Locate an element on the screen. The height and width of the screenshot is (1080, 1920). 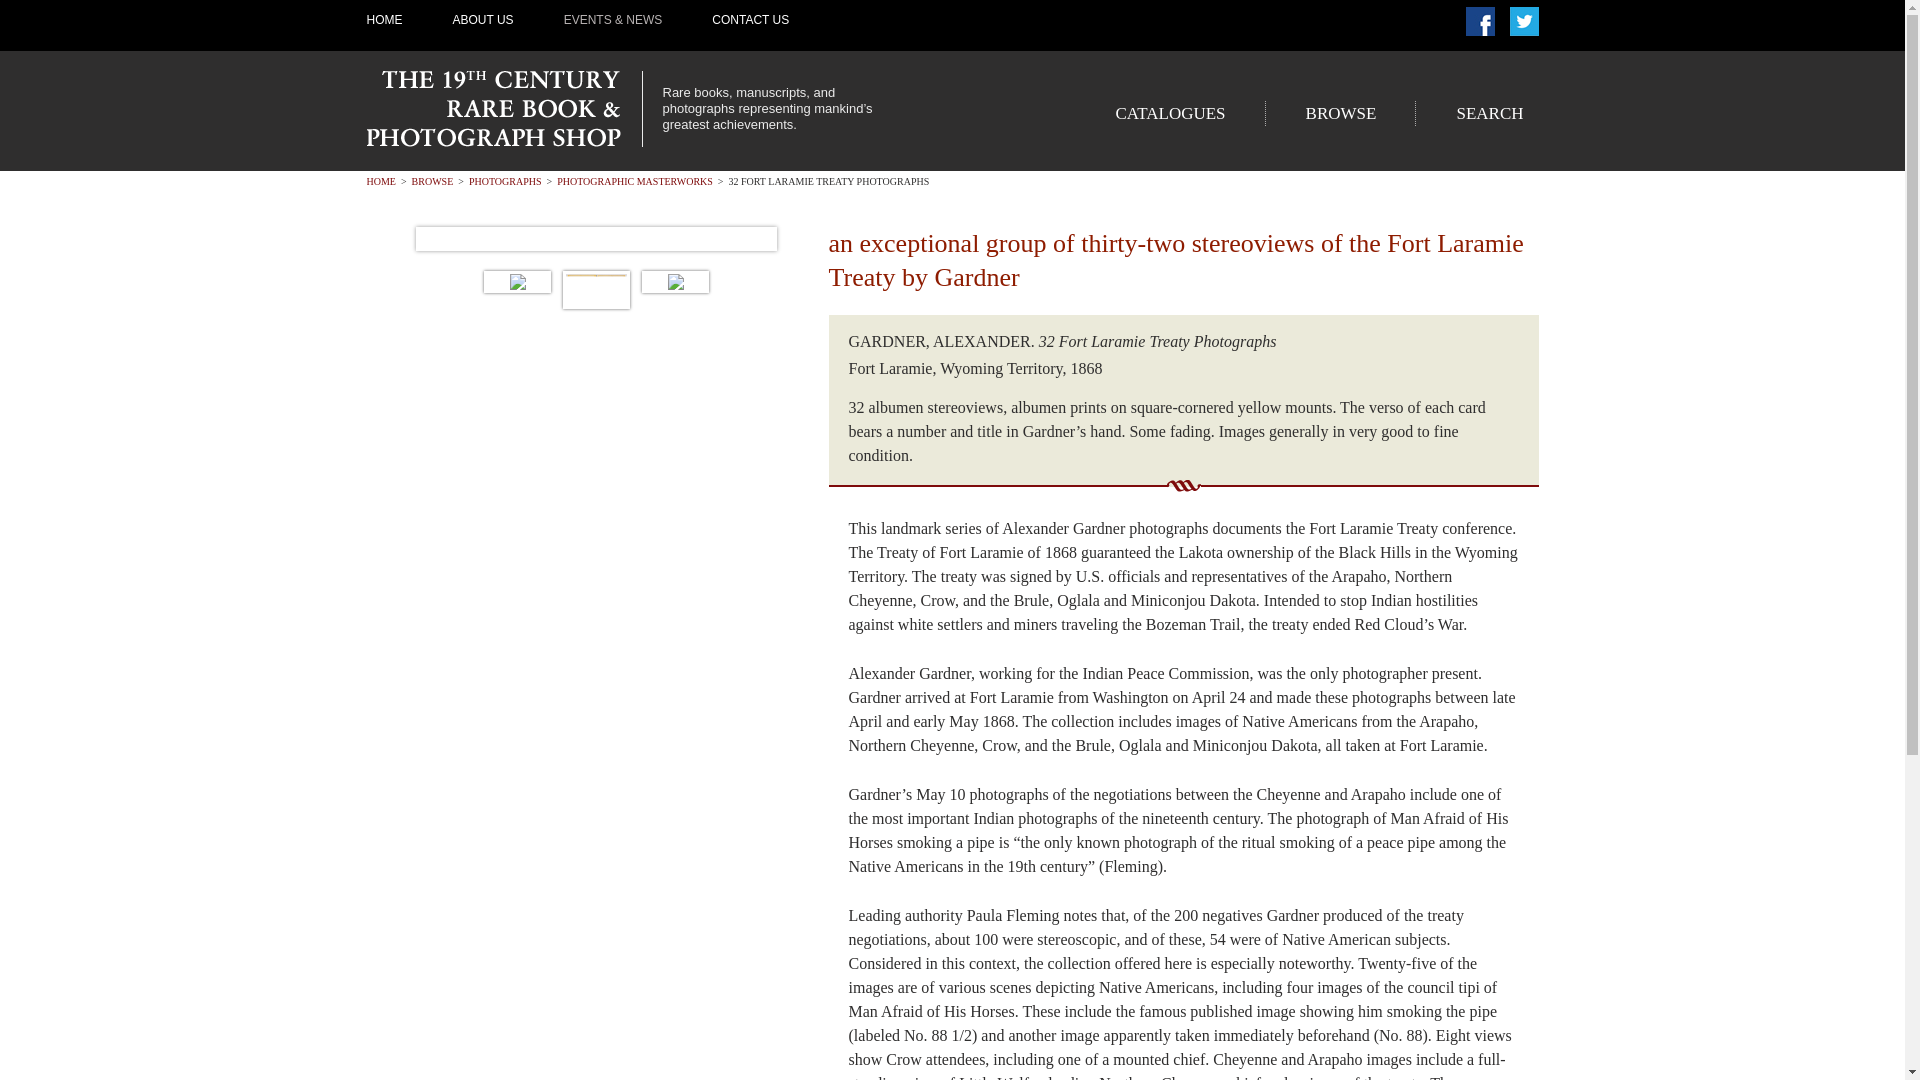
SEARCH is located at coordinates (1488, 114).